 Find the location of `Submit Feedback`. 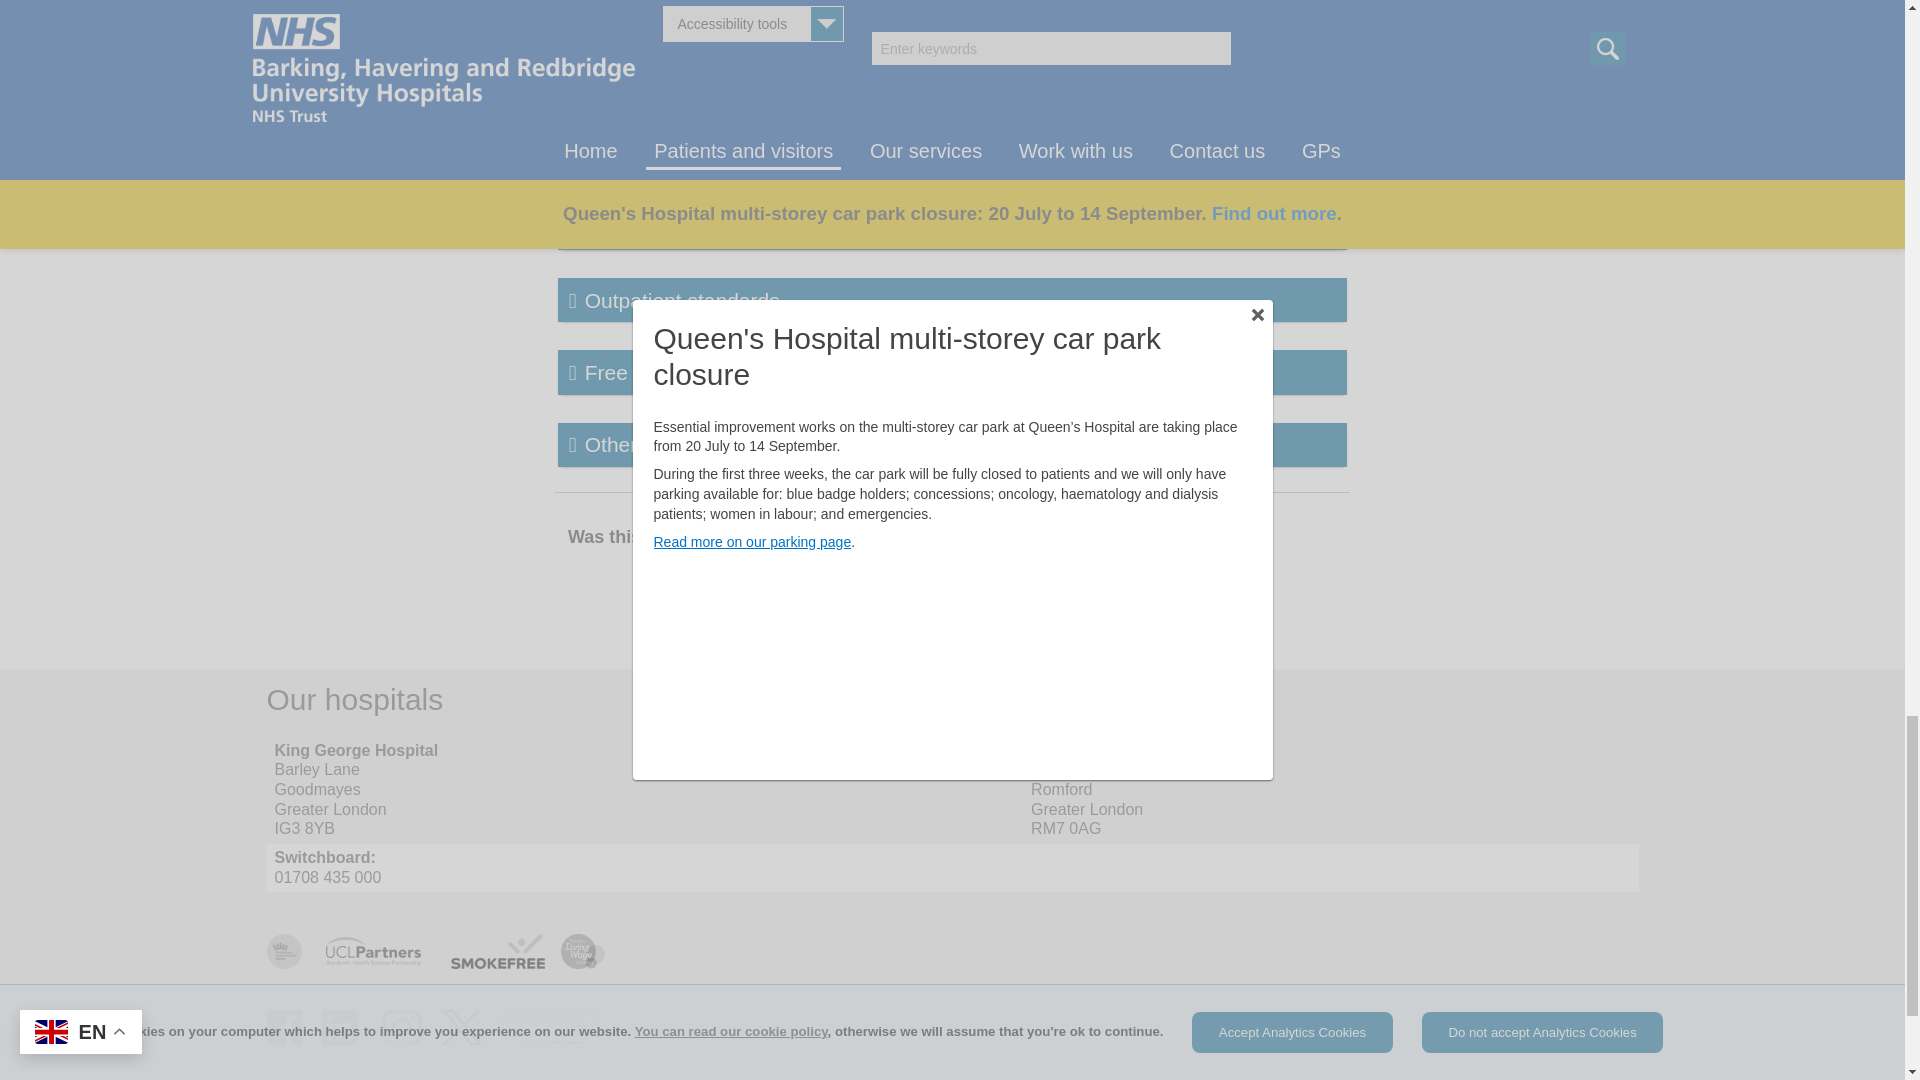

Submit Feedback is located at coordinates (1060, 541).